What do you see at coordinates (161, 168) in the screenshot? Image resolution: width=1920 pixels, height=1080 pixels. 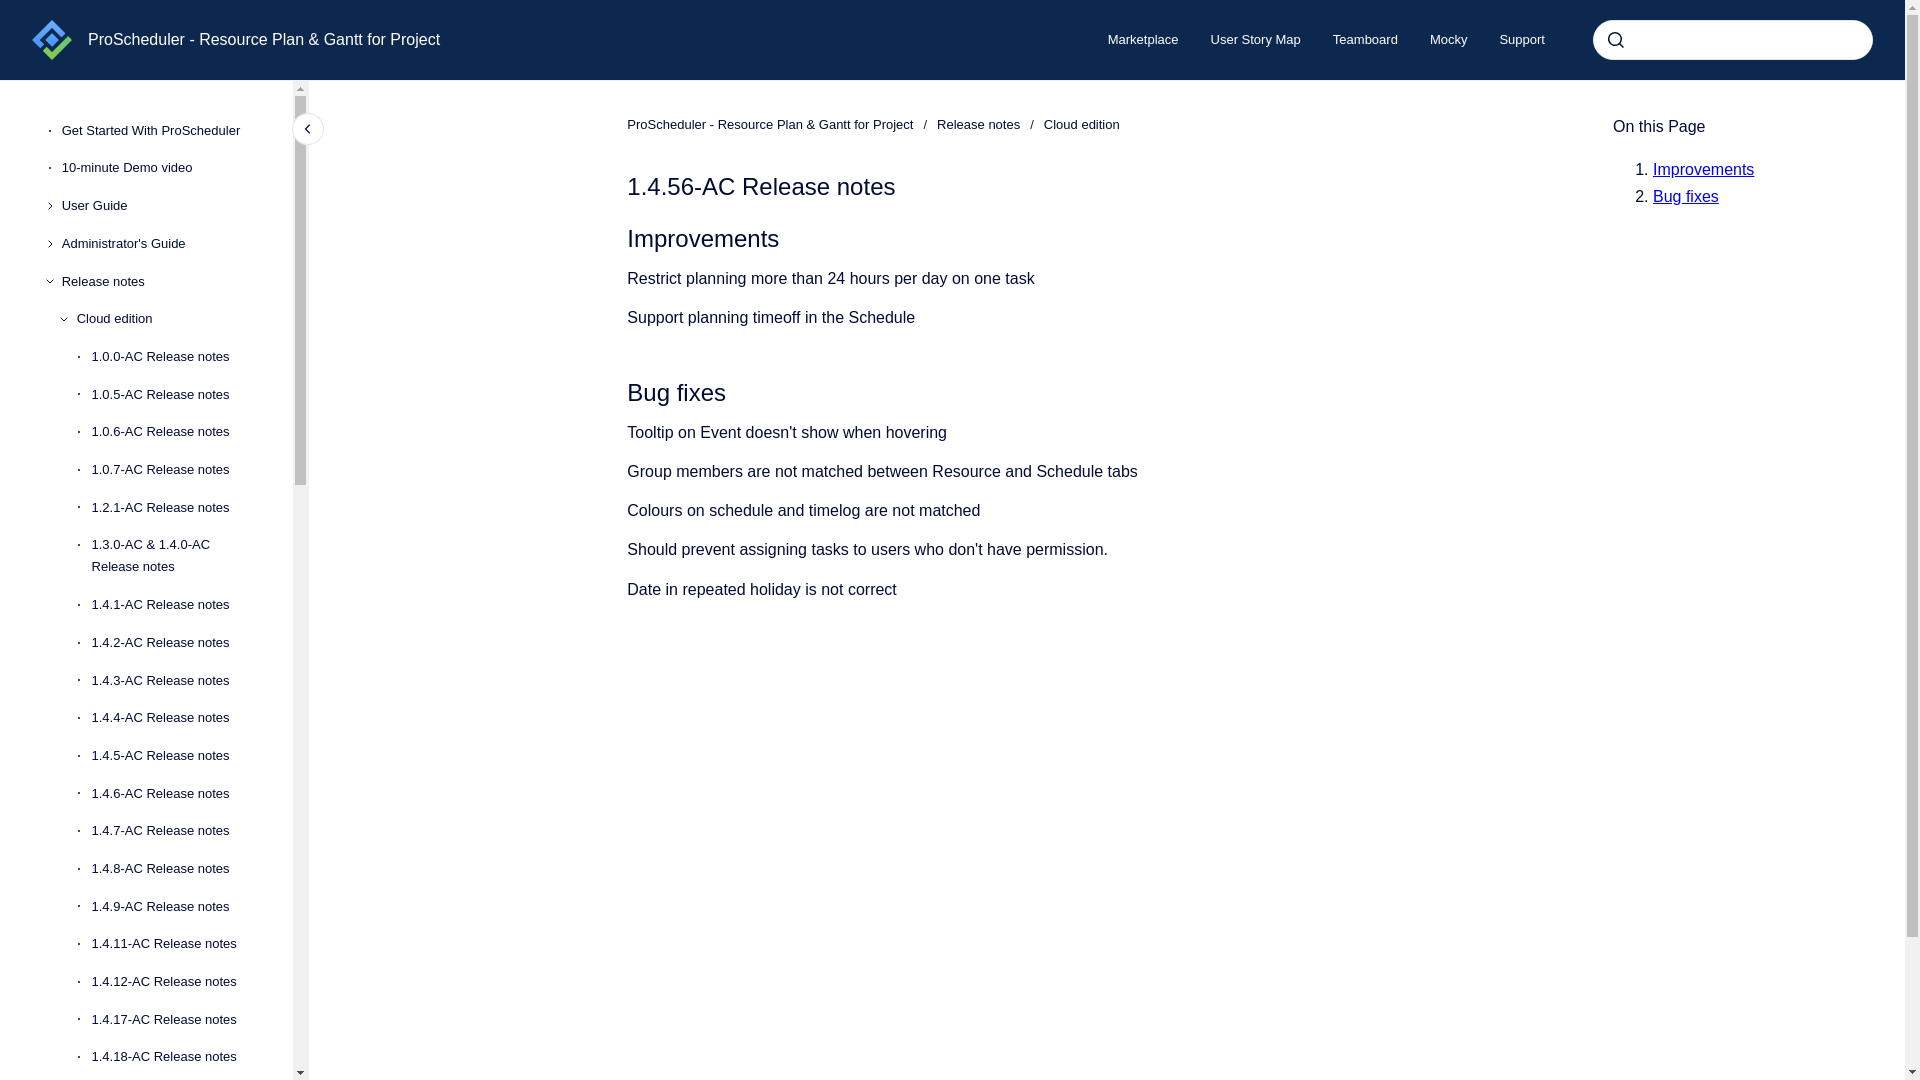 I see `10-minute Demo video` at bounding box center [161, 168].